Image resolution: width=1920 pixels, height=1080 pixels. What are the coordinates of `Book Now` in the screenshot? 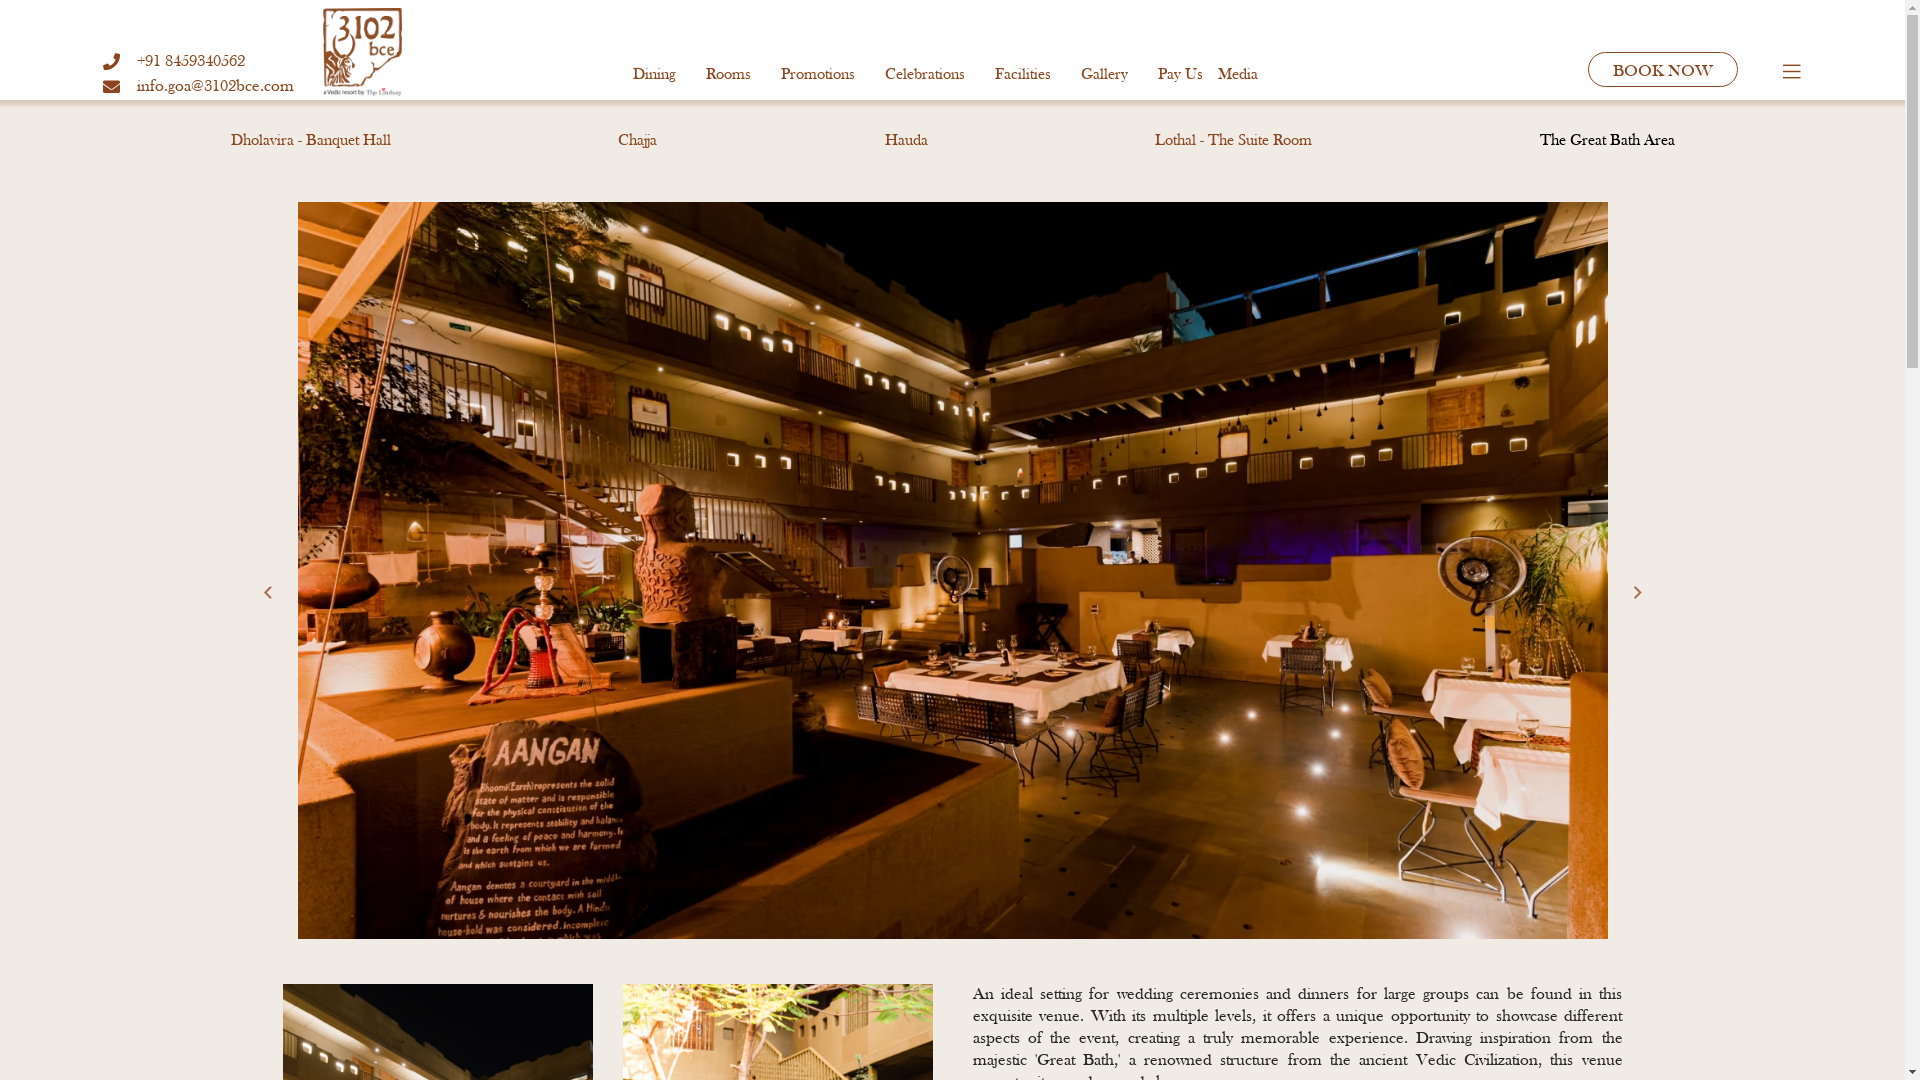 It's located at (1663, 70).